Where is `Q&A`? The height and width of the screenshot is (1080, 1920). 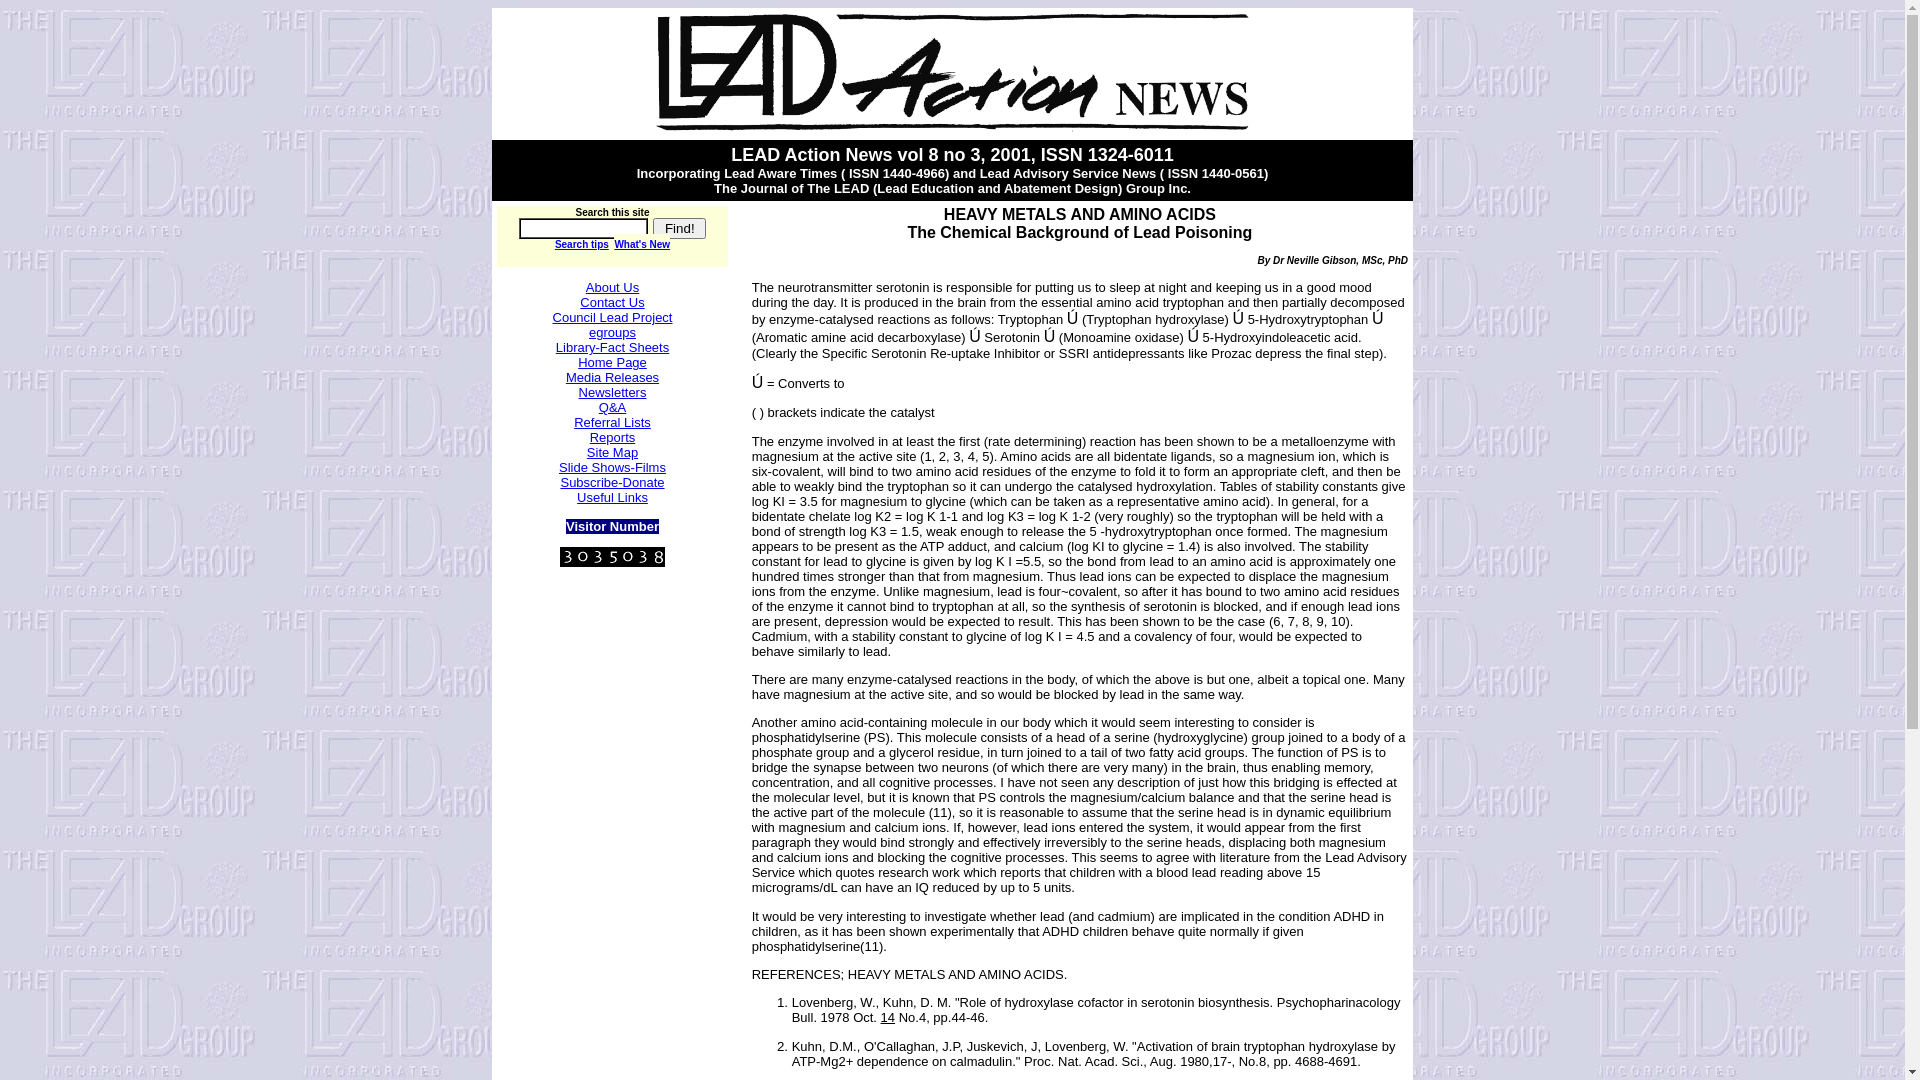
Q&A is located at coordinates (612, 408).